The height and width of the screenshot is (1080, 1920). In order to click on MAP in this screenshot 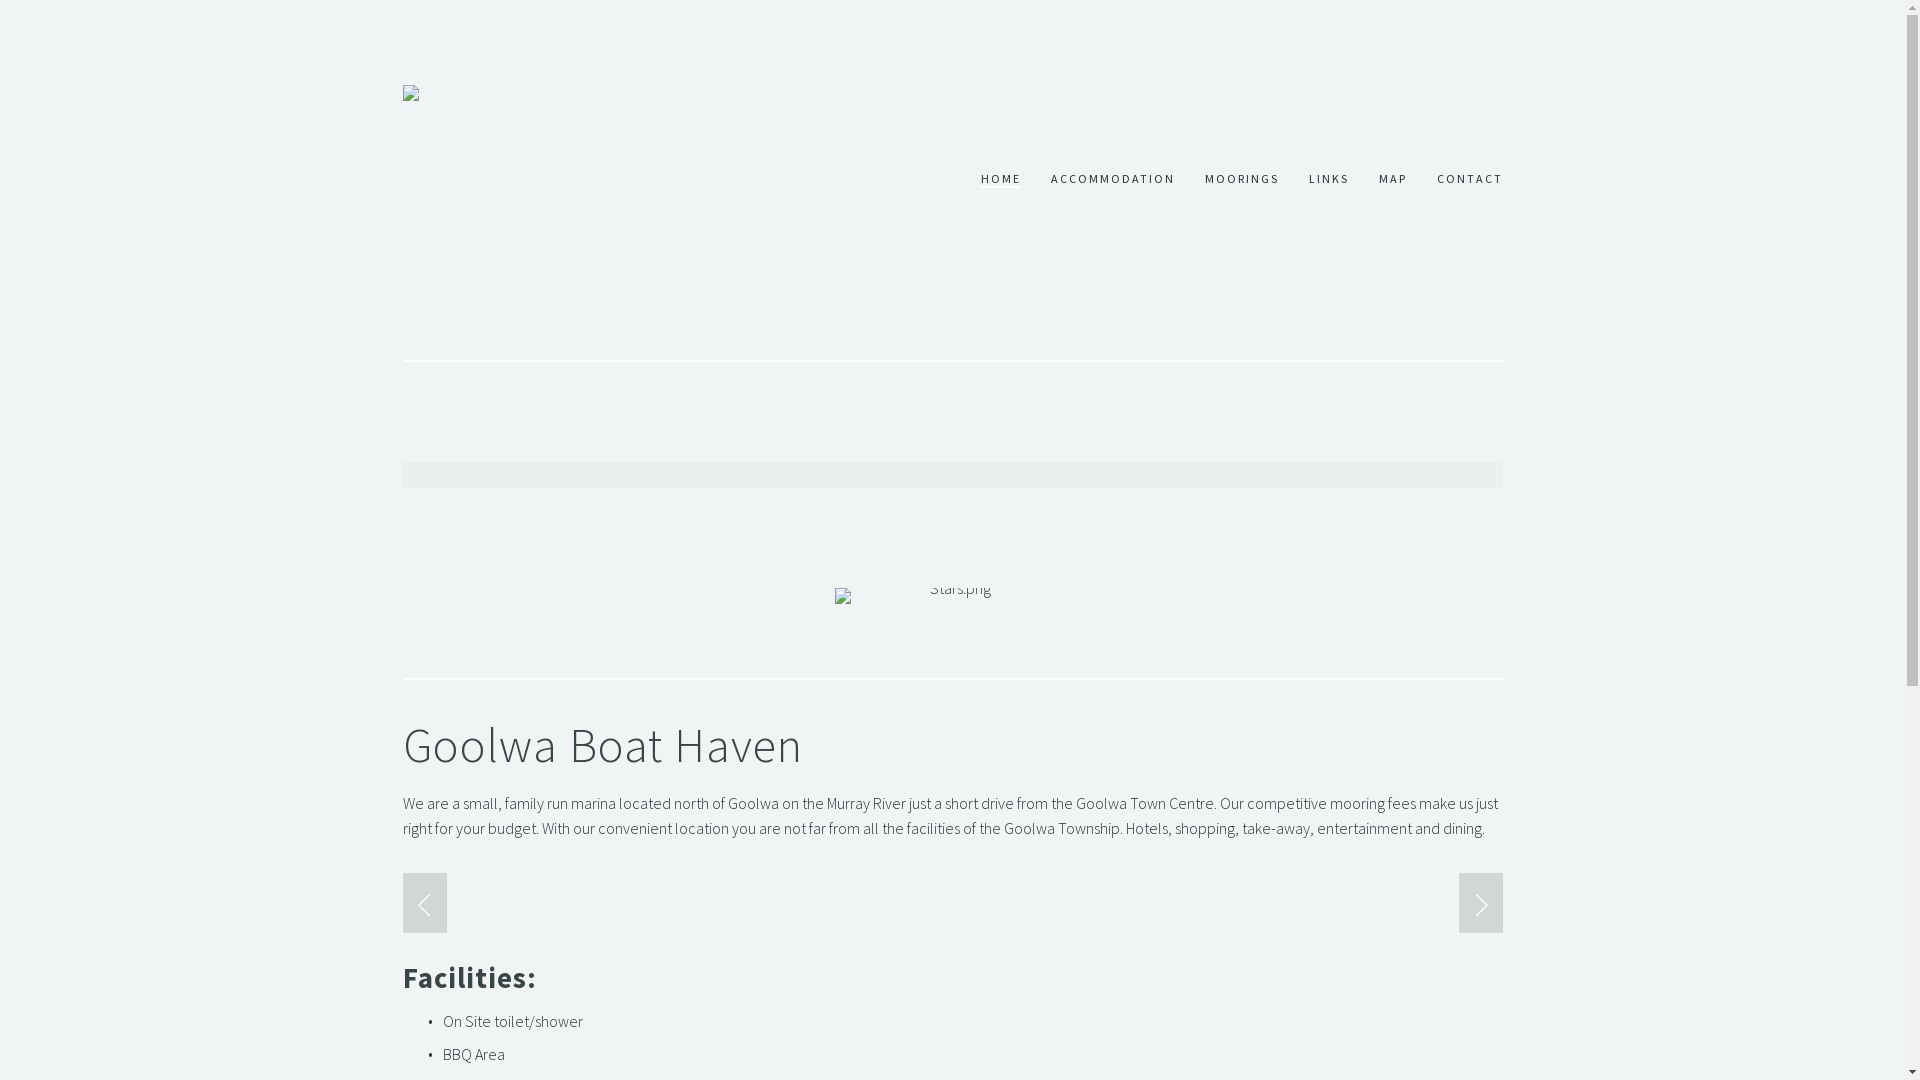, I will do `click(1392, 180)`.